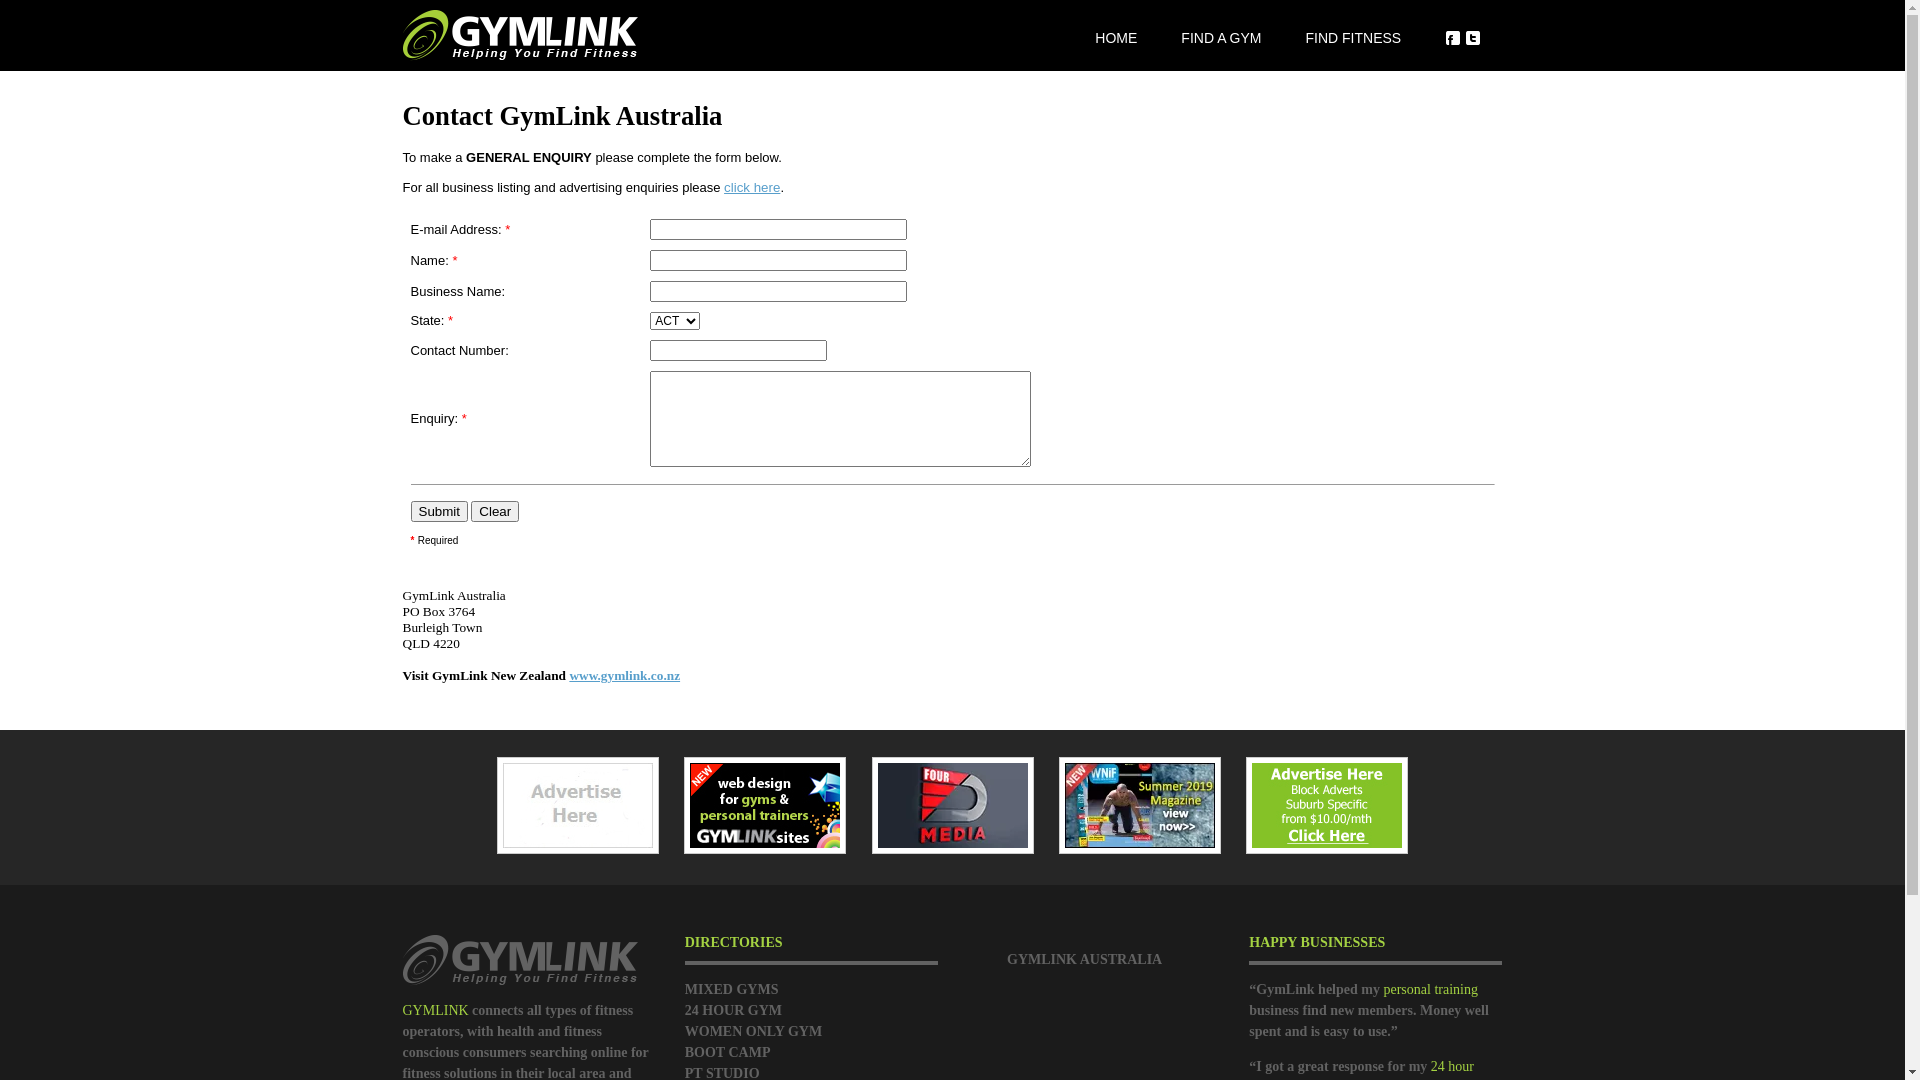 This screenshot has height=1080, width=1920. What do you see at coordinates (1353, 38) in the screenshot?
I see `FIND FITNESS` at bounding box center [1353, 38].